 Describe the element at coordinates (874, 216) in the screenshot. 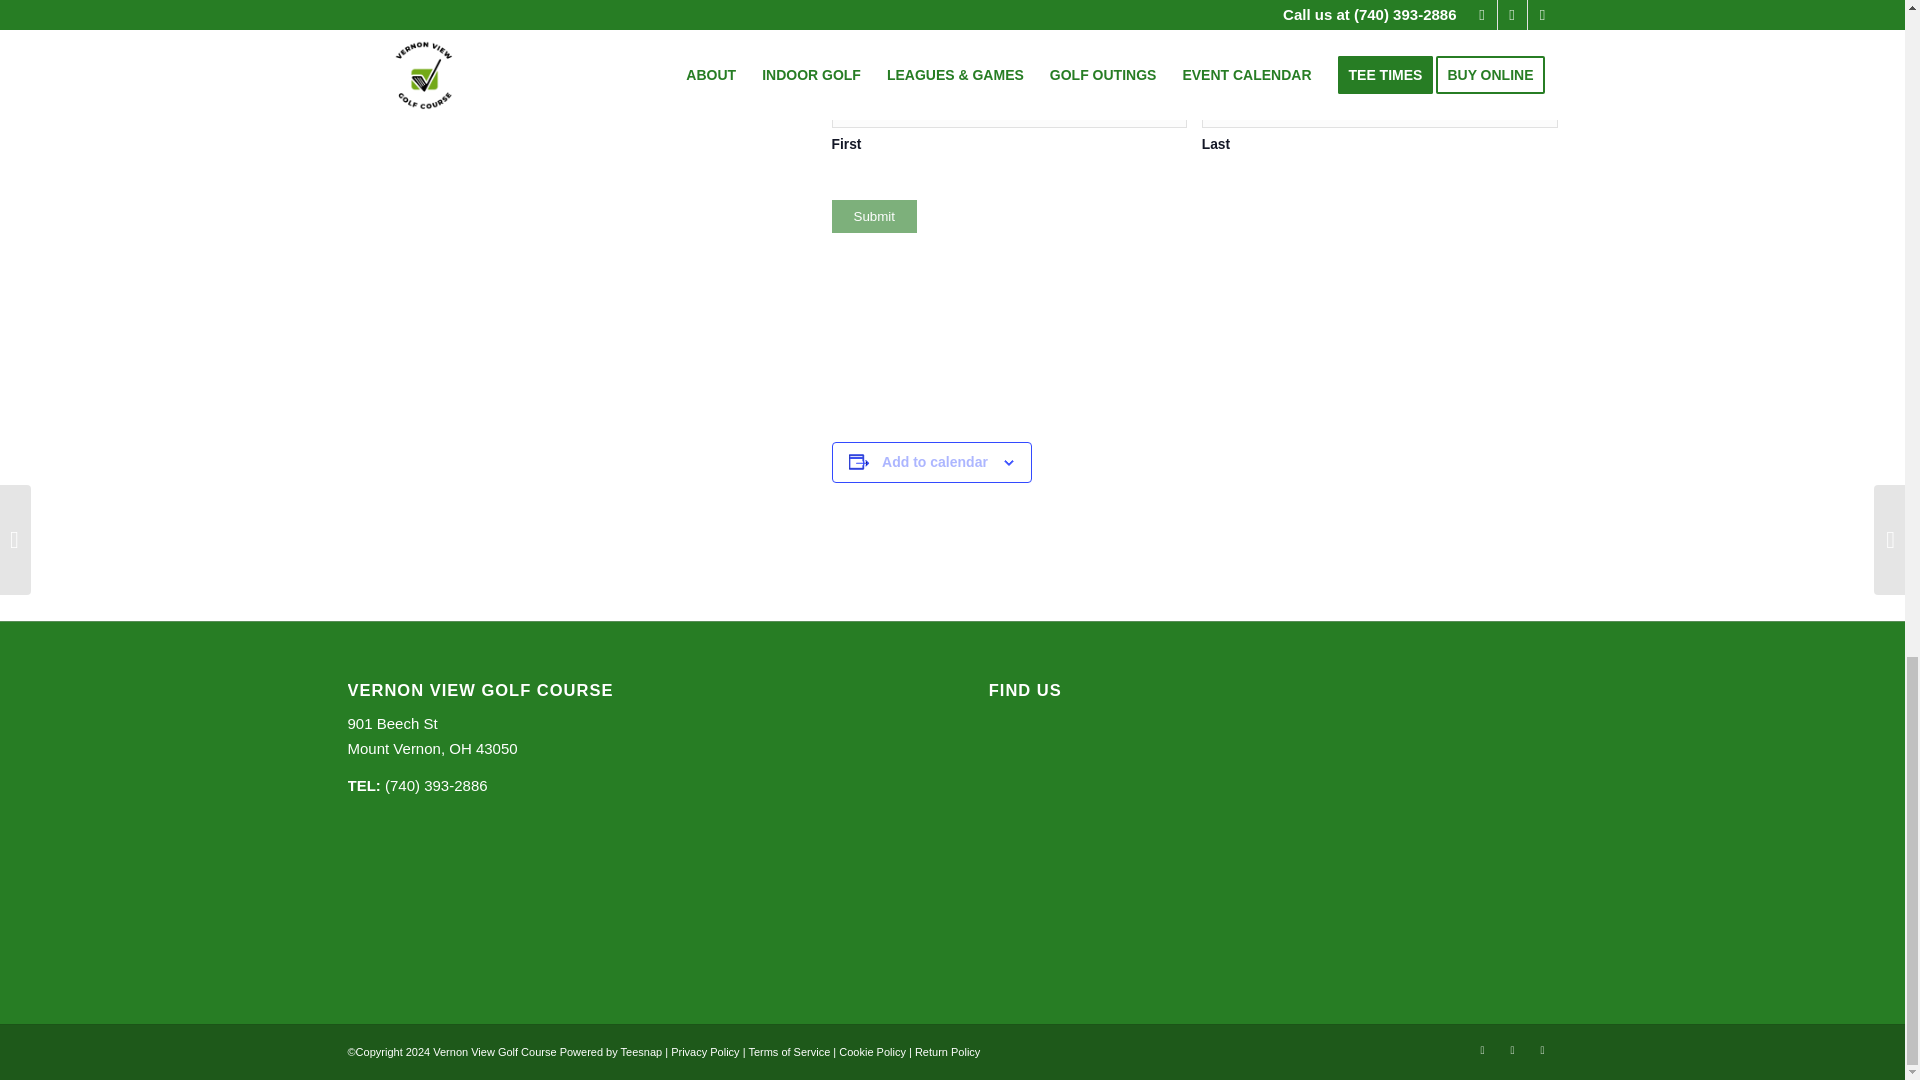

I see `Submit` at that location.